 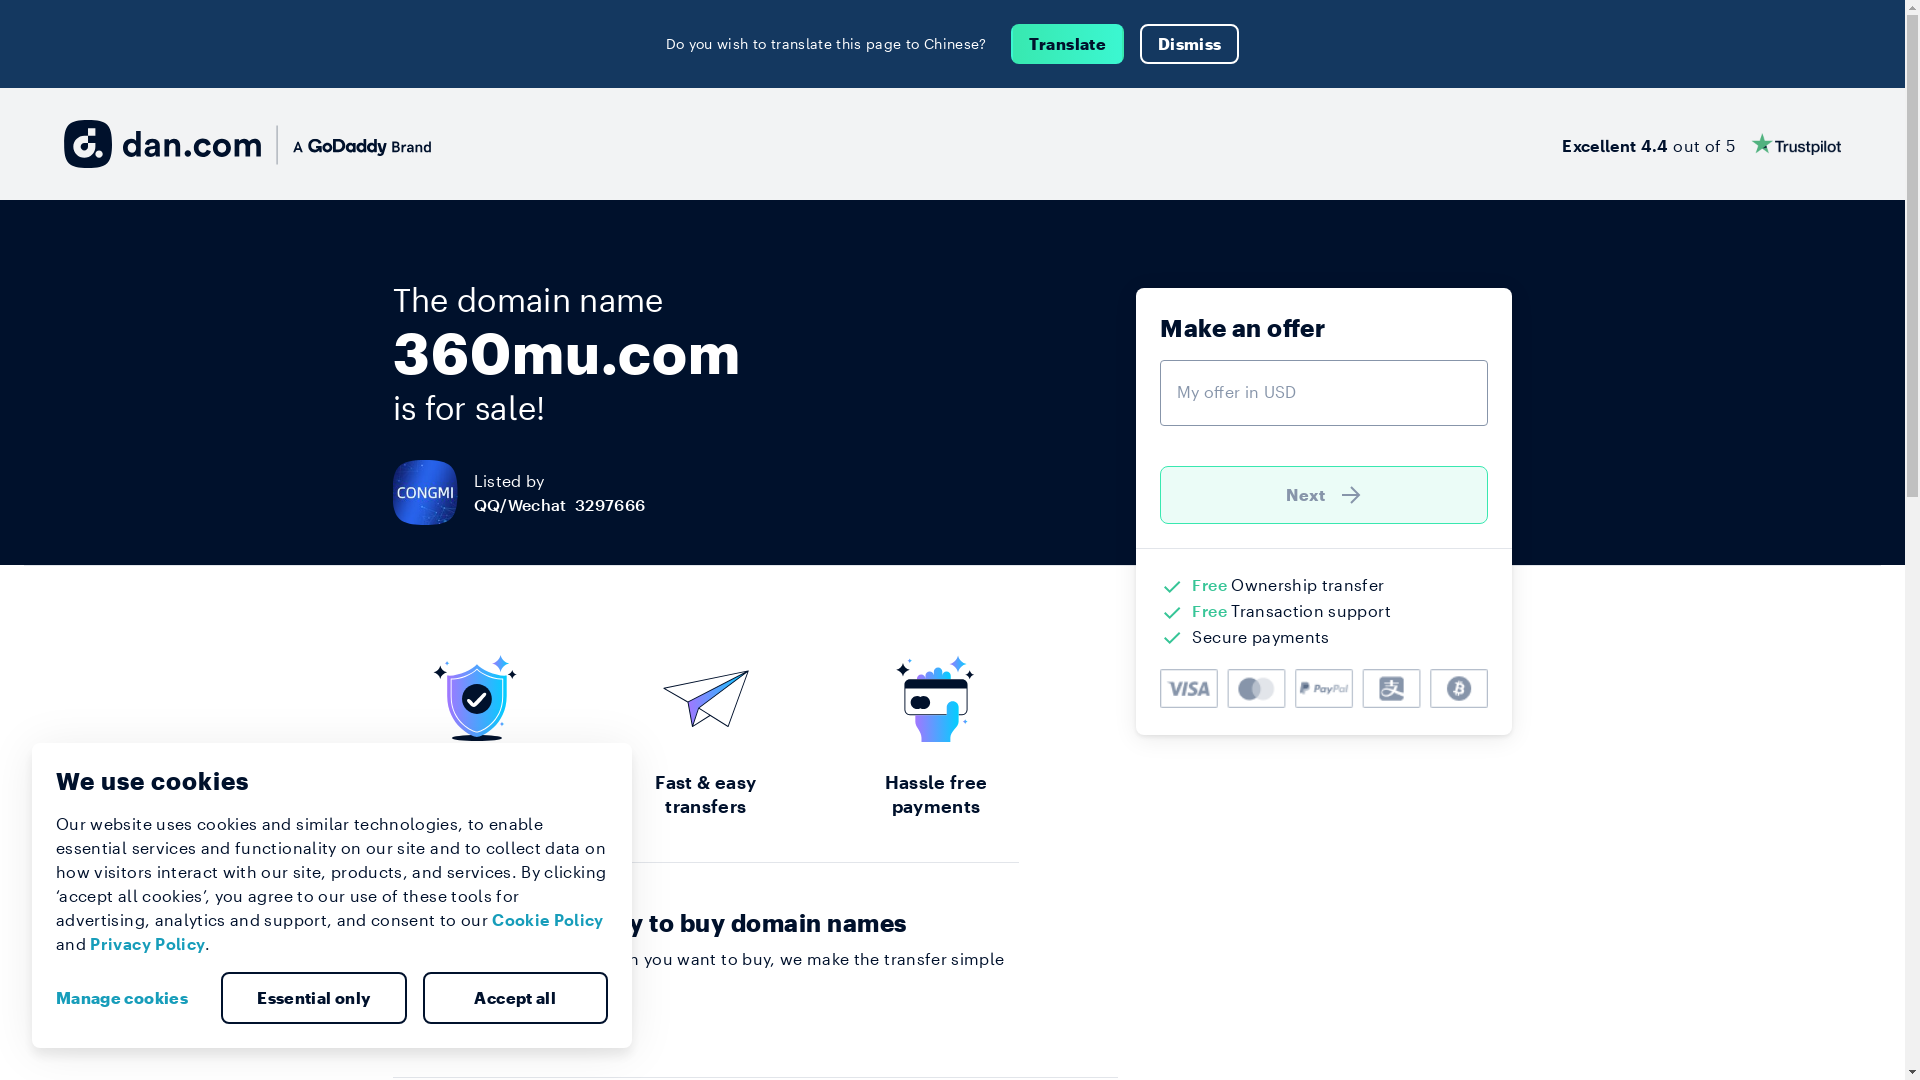 I want to click on Accept all, so click(x=515, y=998).